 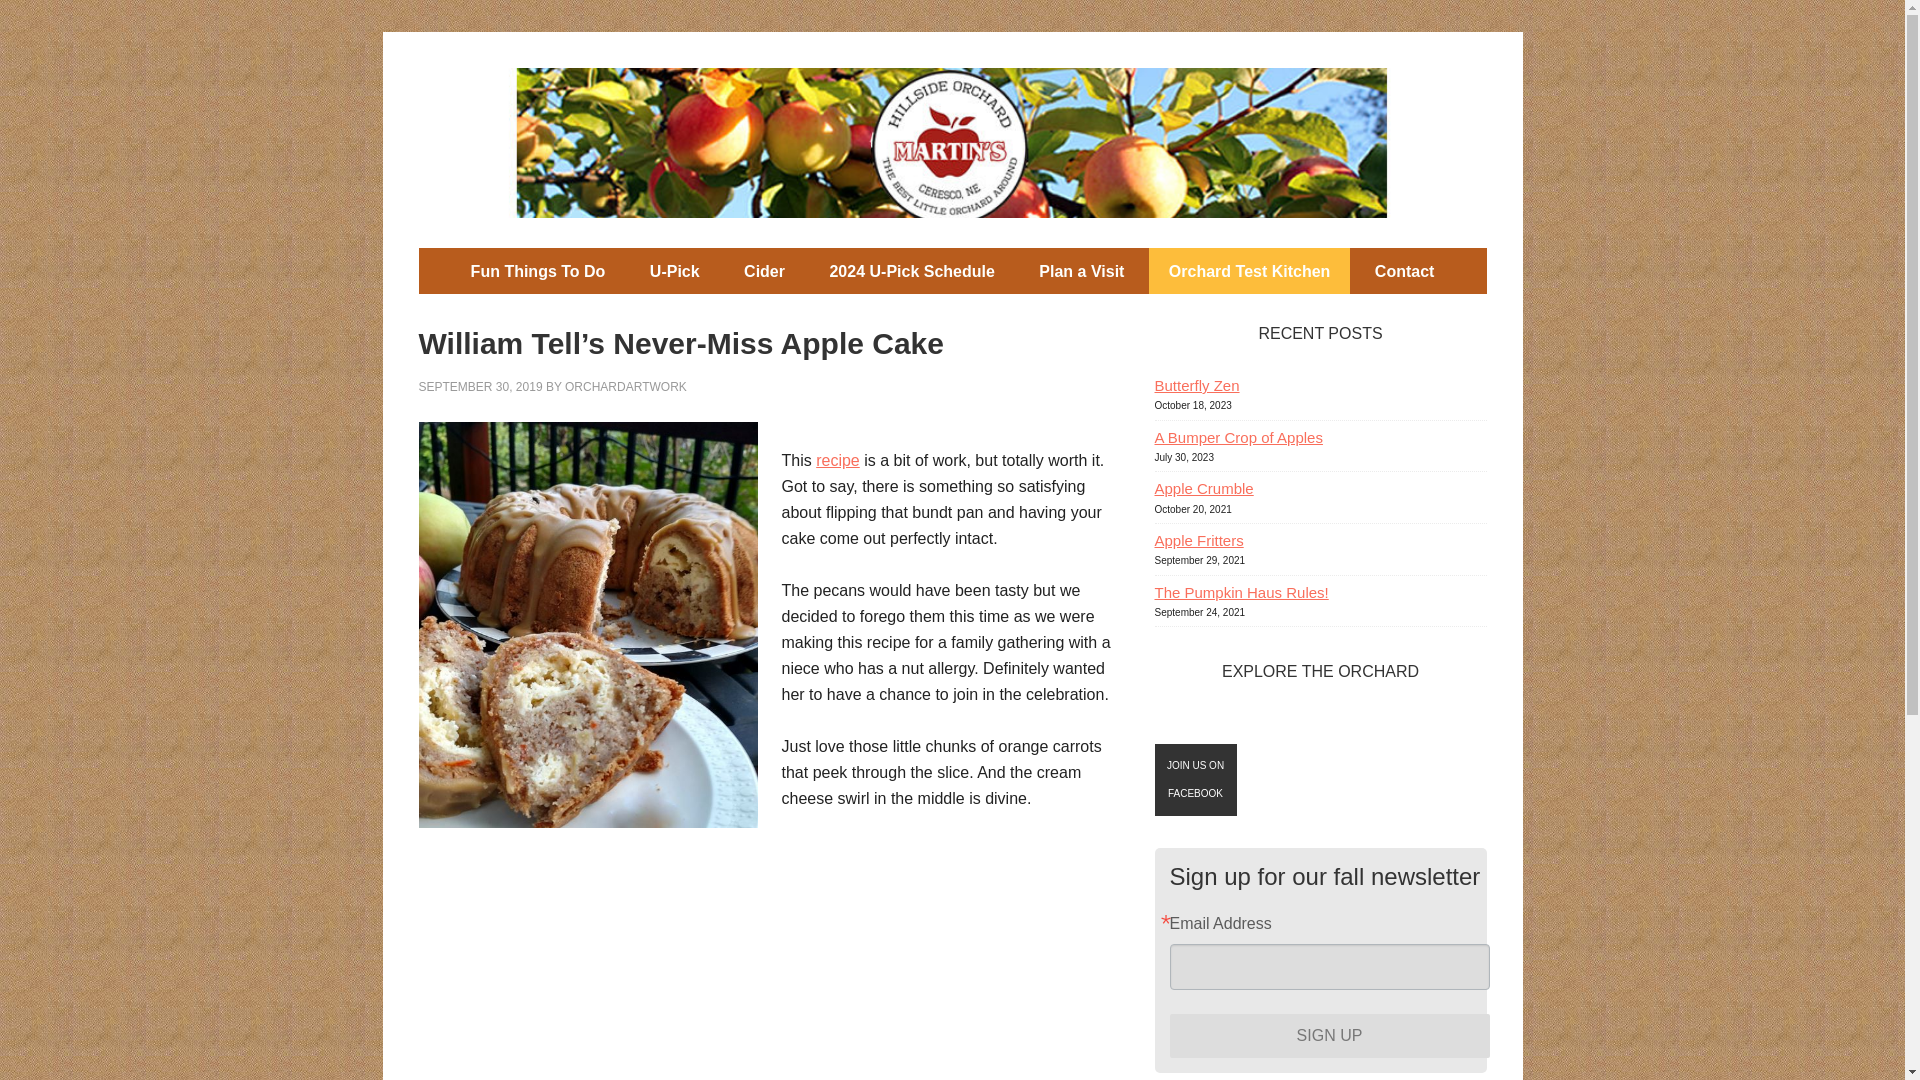 I want to click on The Pumpkin Haus Rules!, so click(x=1240, y=592).